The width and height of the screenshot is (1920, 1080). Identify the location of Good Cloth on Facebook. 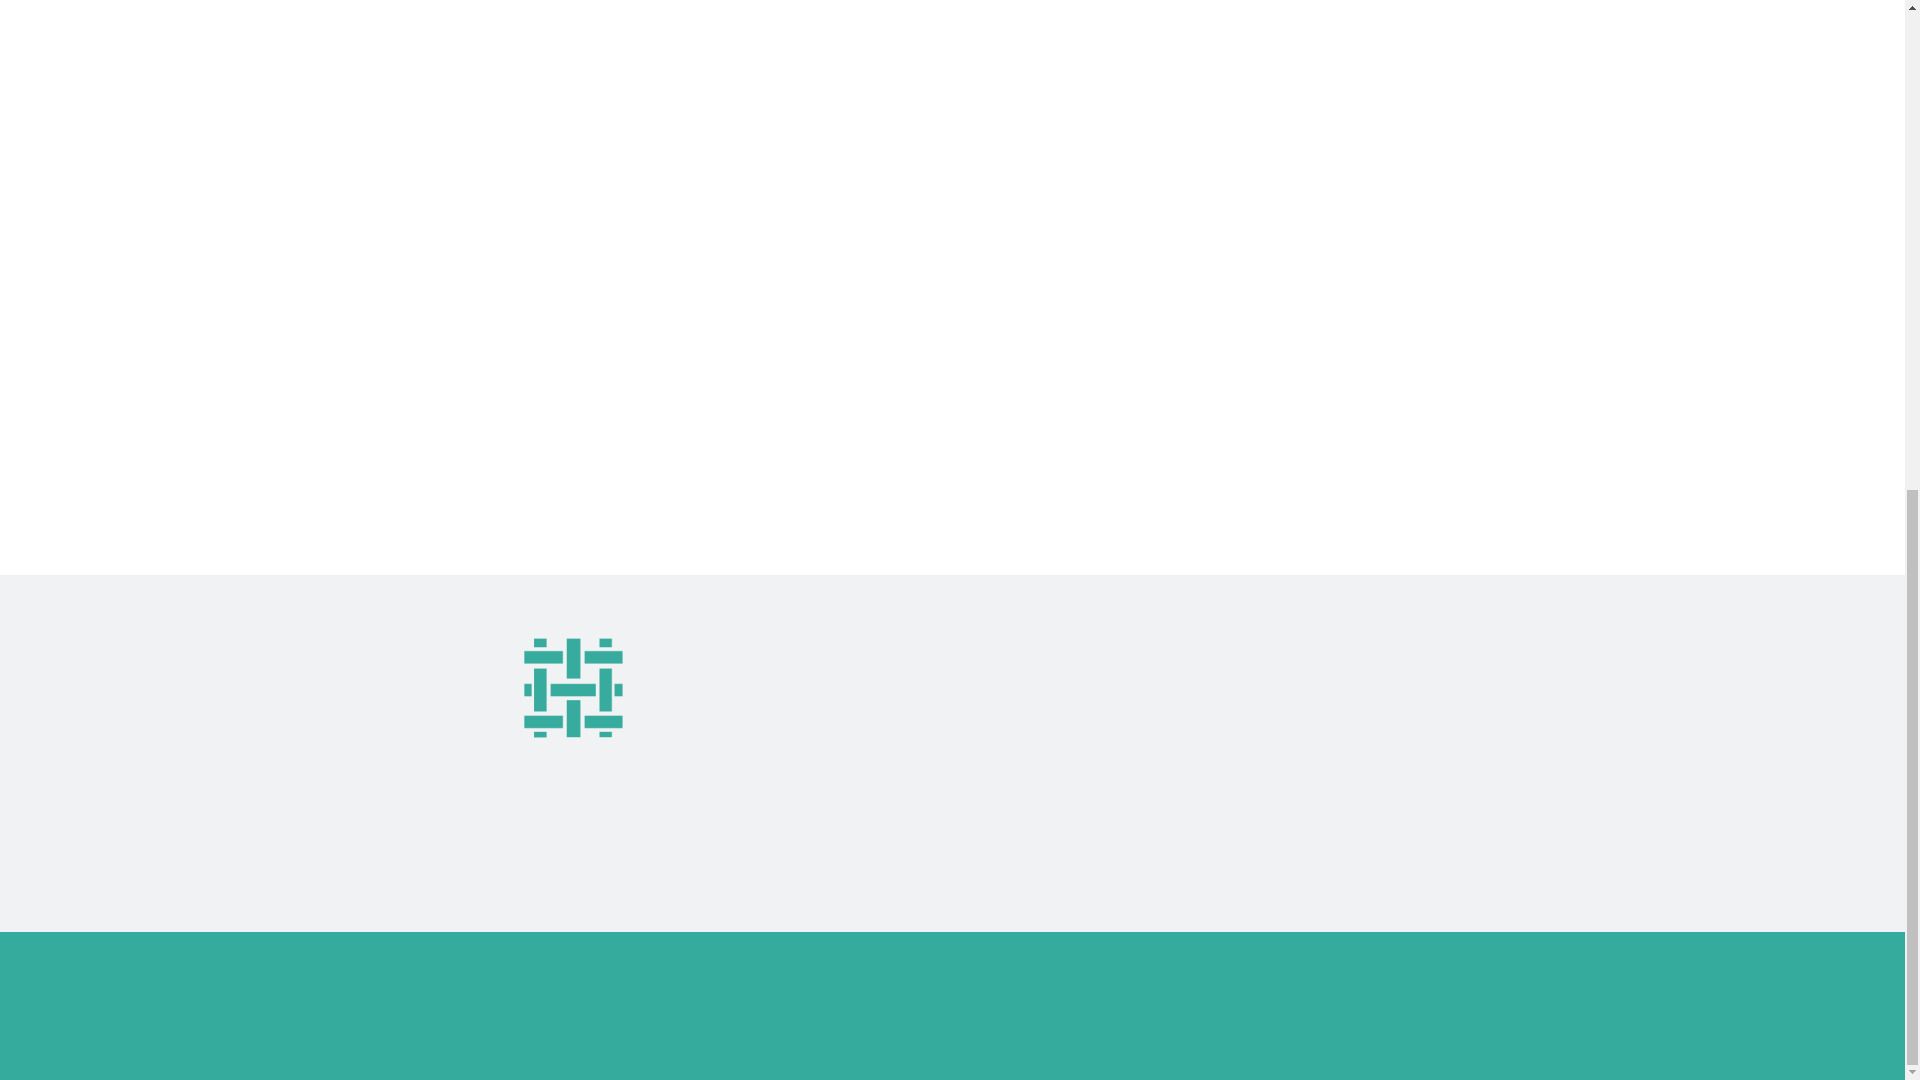
(1212, 730).